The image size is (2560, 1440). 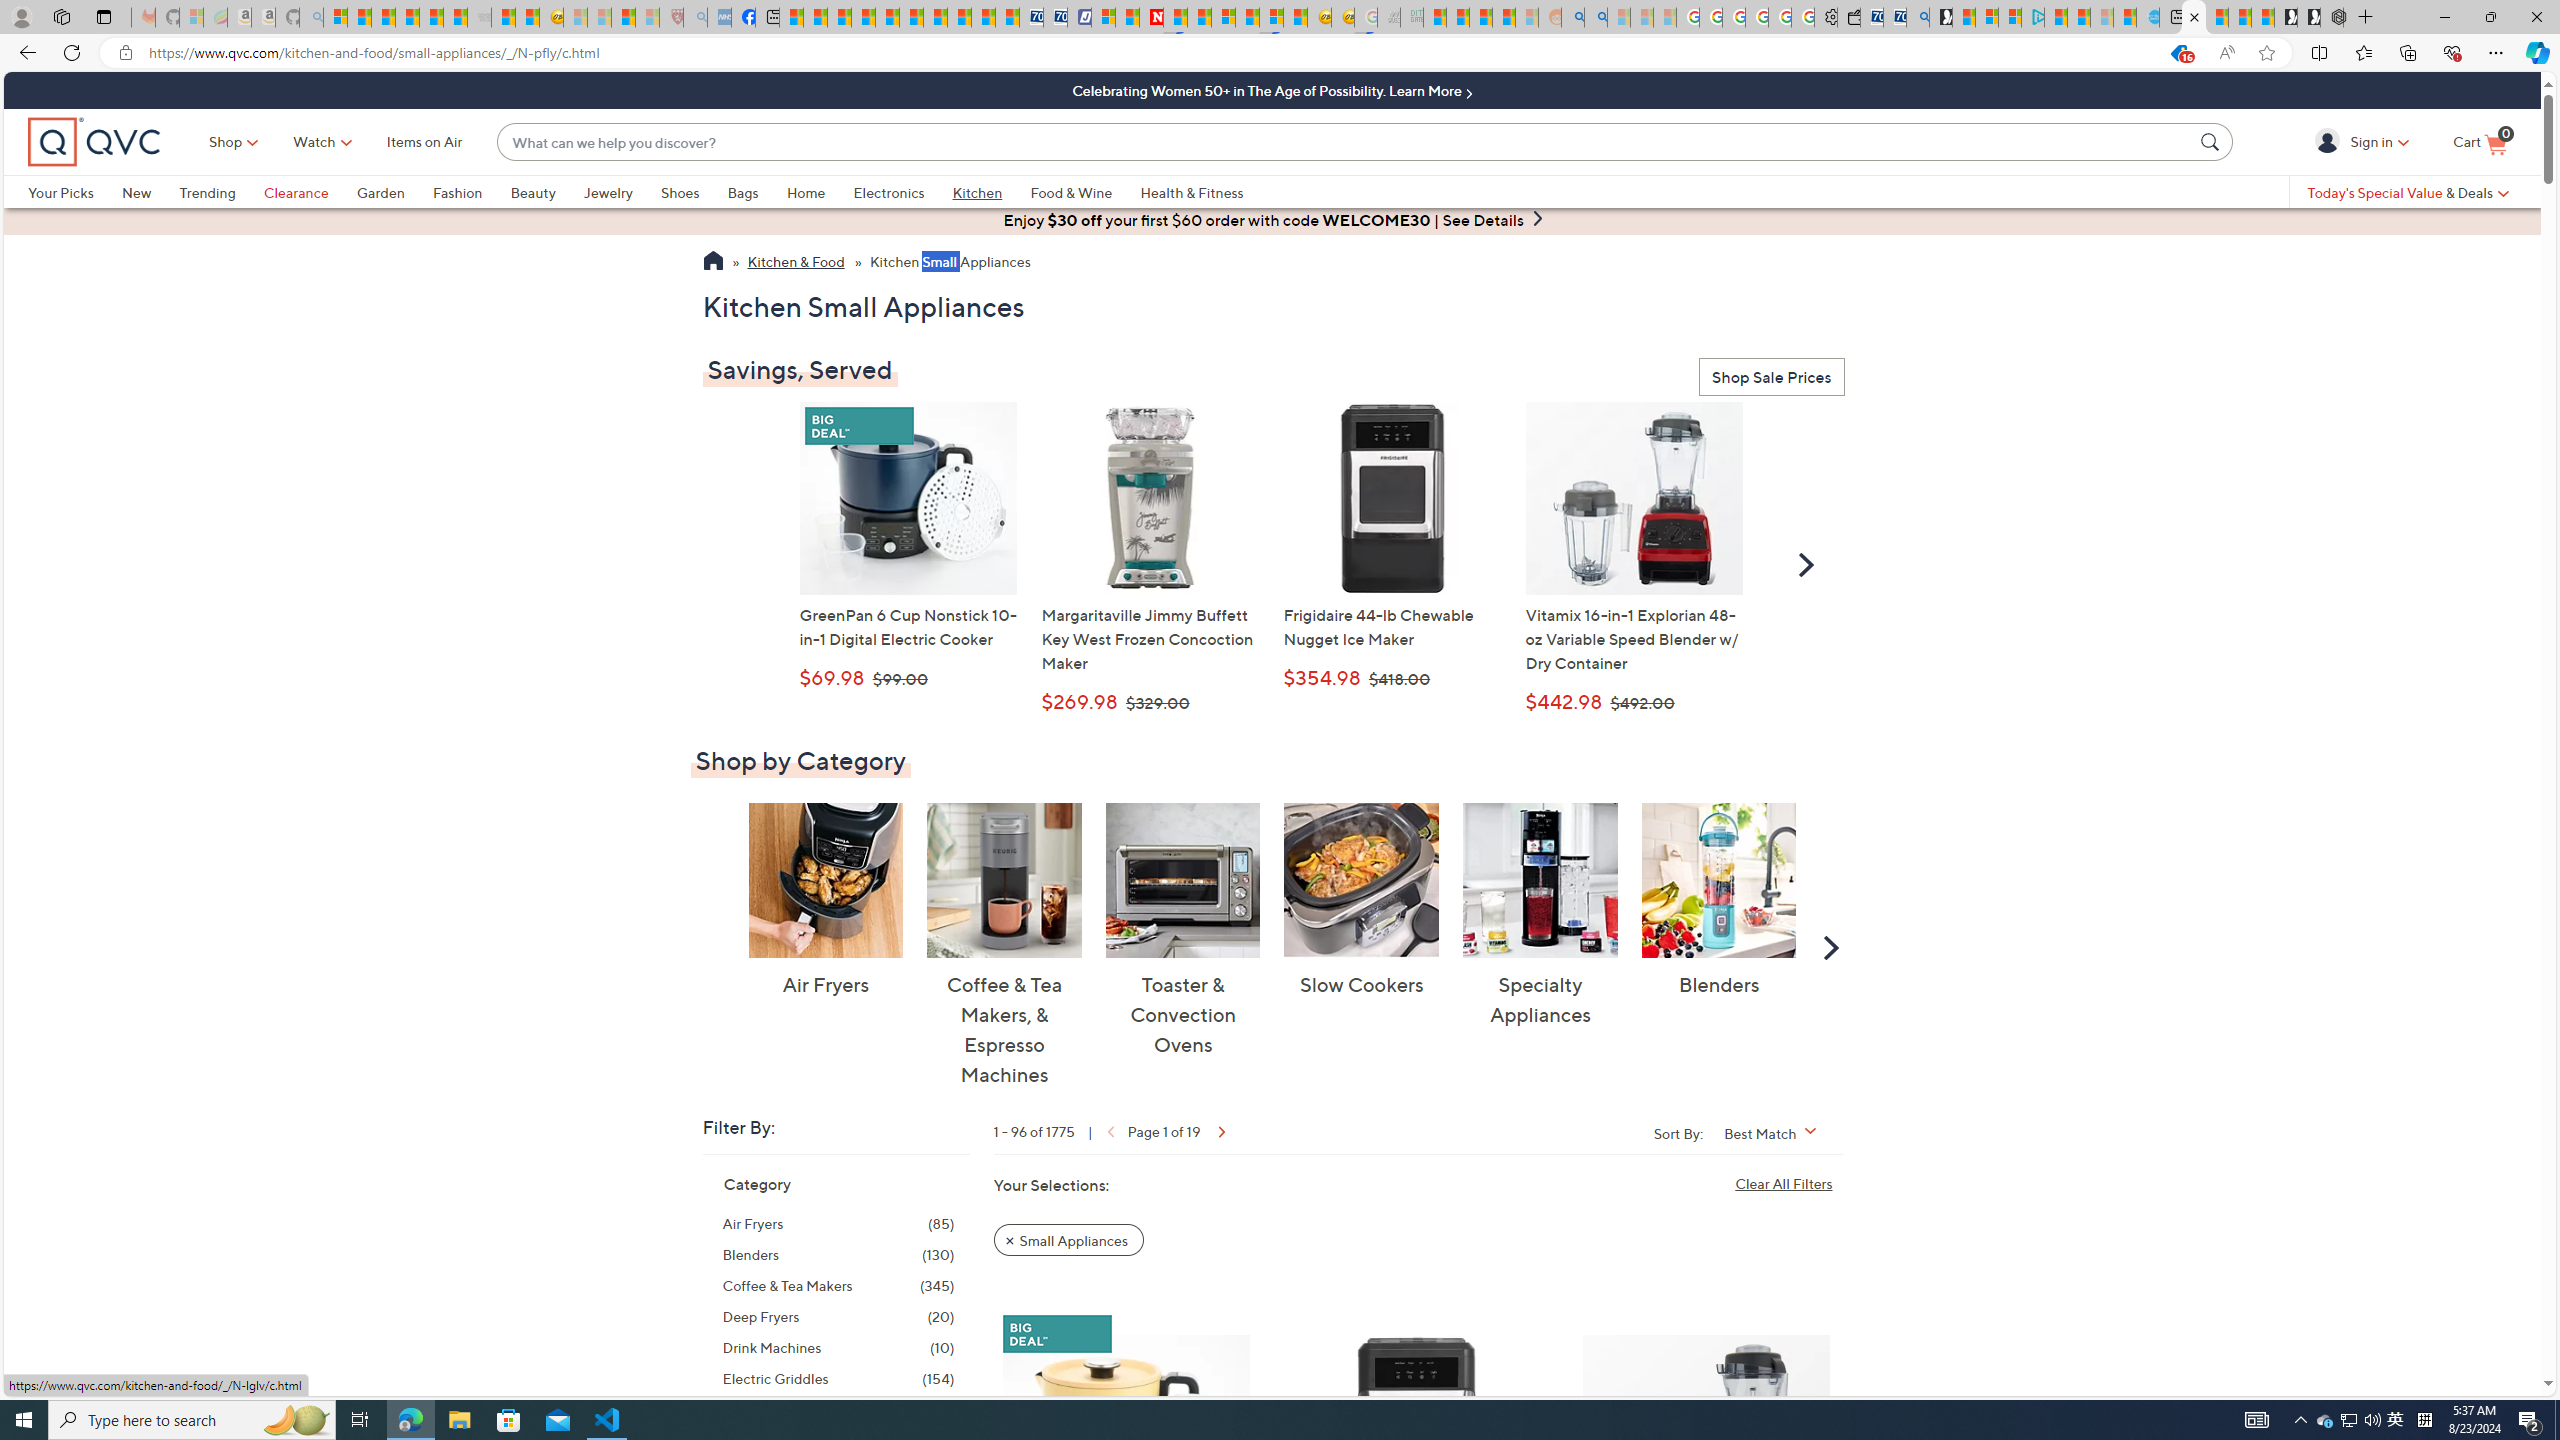 What do you see at coordinates (472, 192) in the screenshot?
I see `Fashion` at bounding box center [472, 192].